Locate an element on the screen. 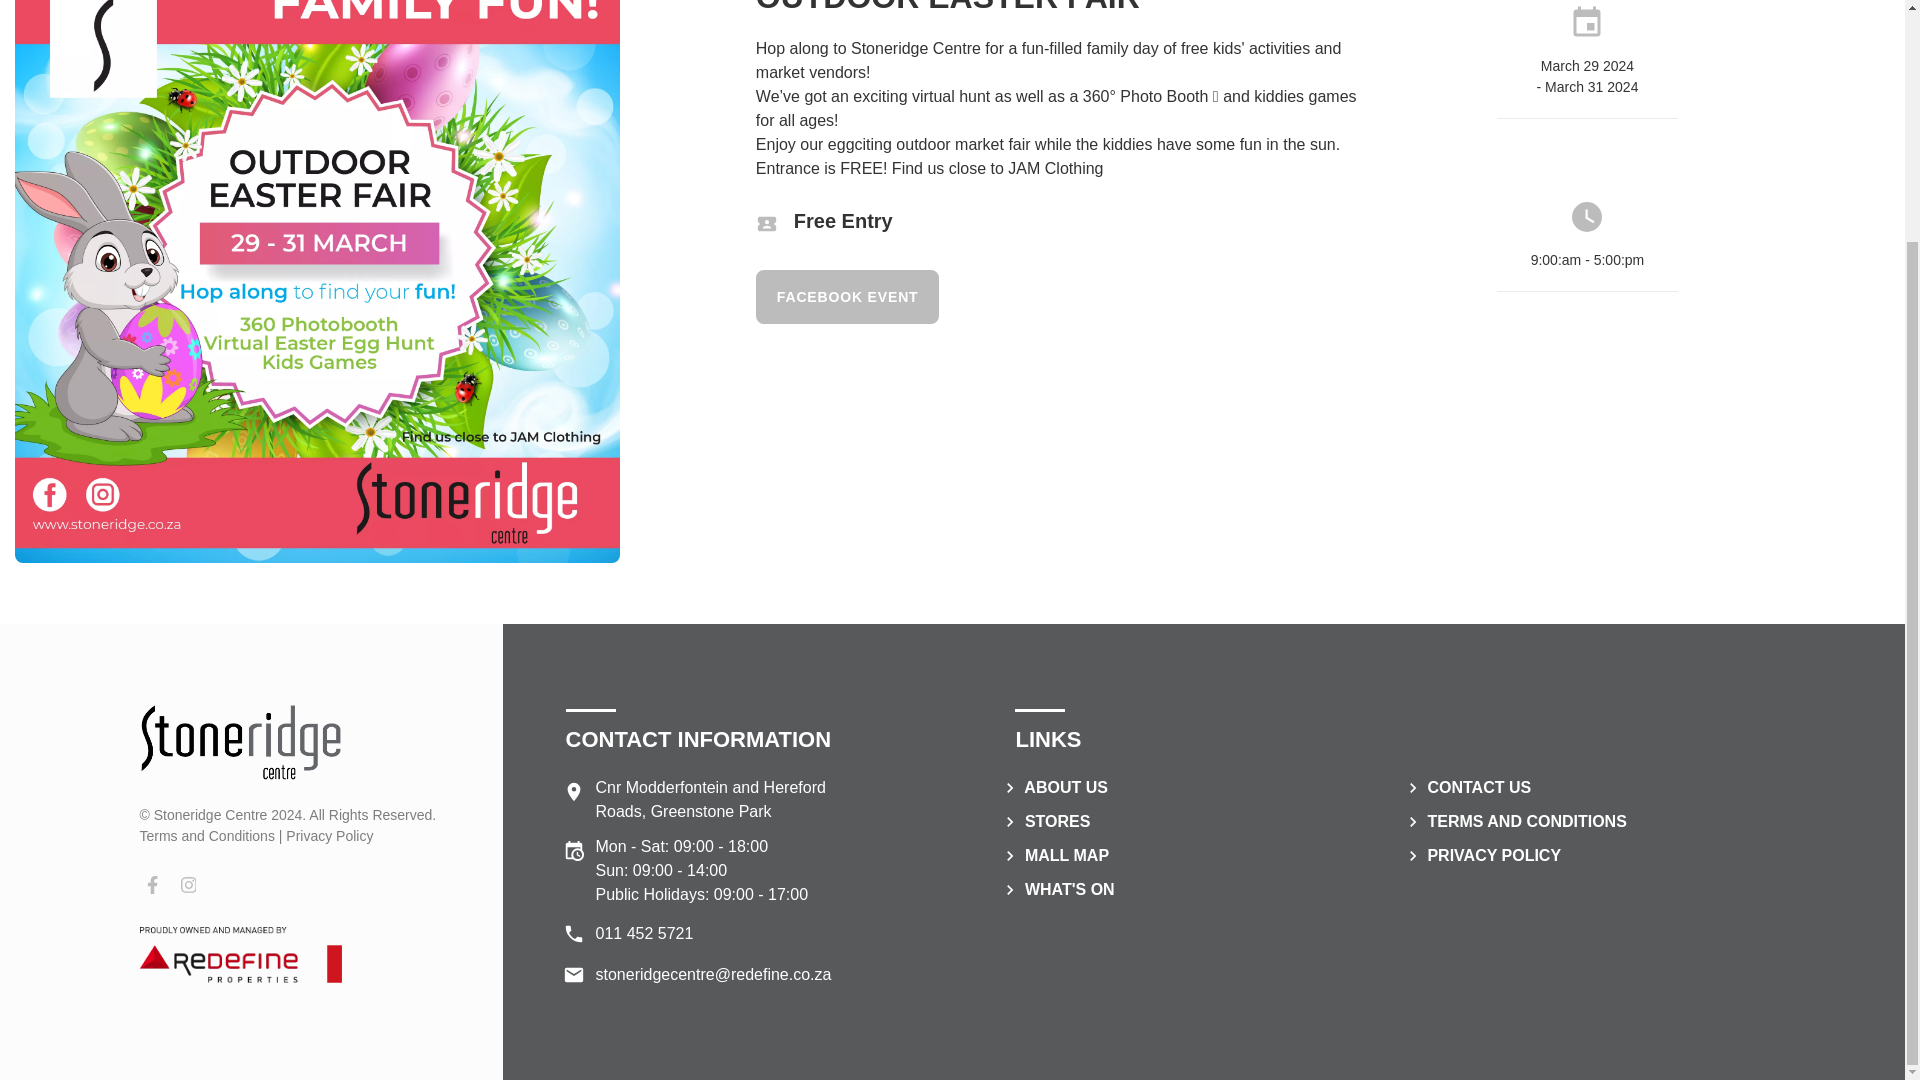  ABOUT US is located at coordinates (1054, 786).